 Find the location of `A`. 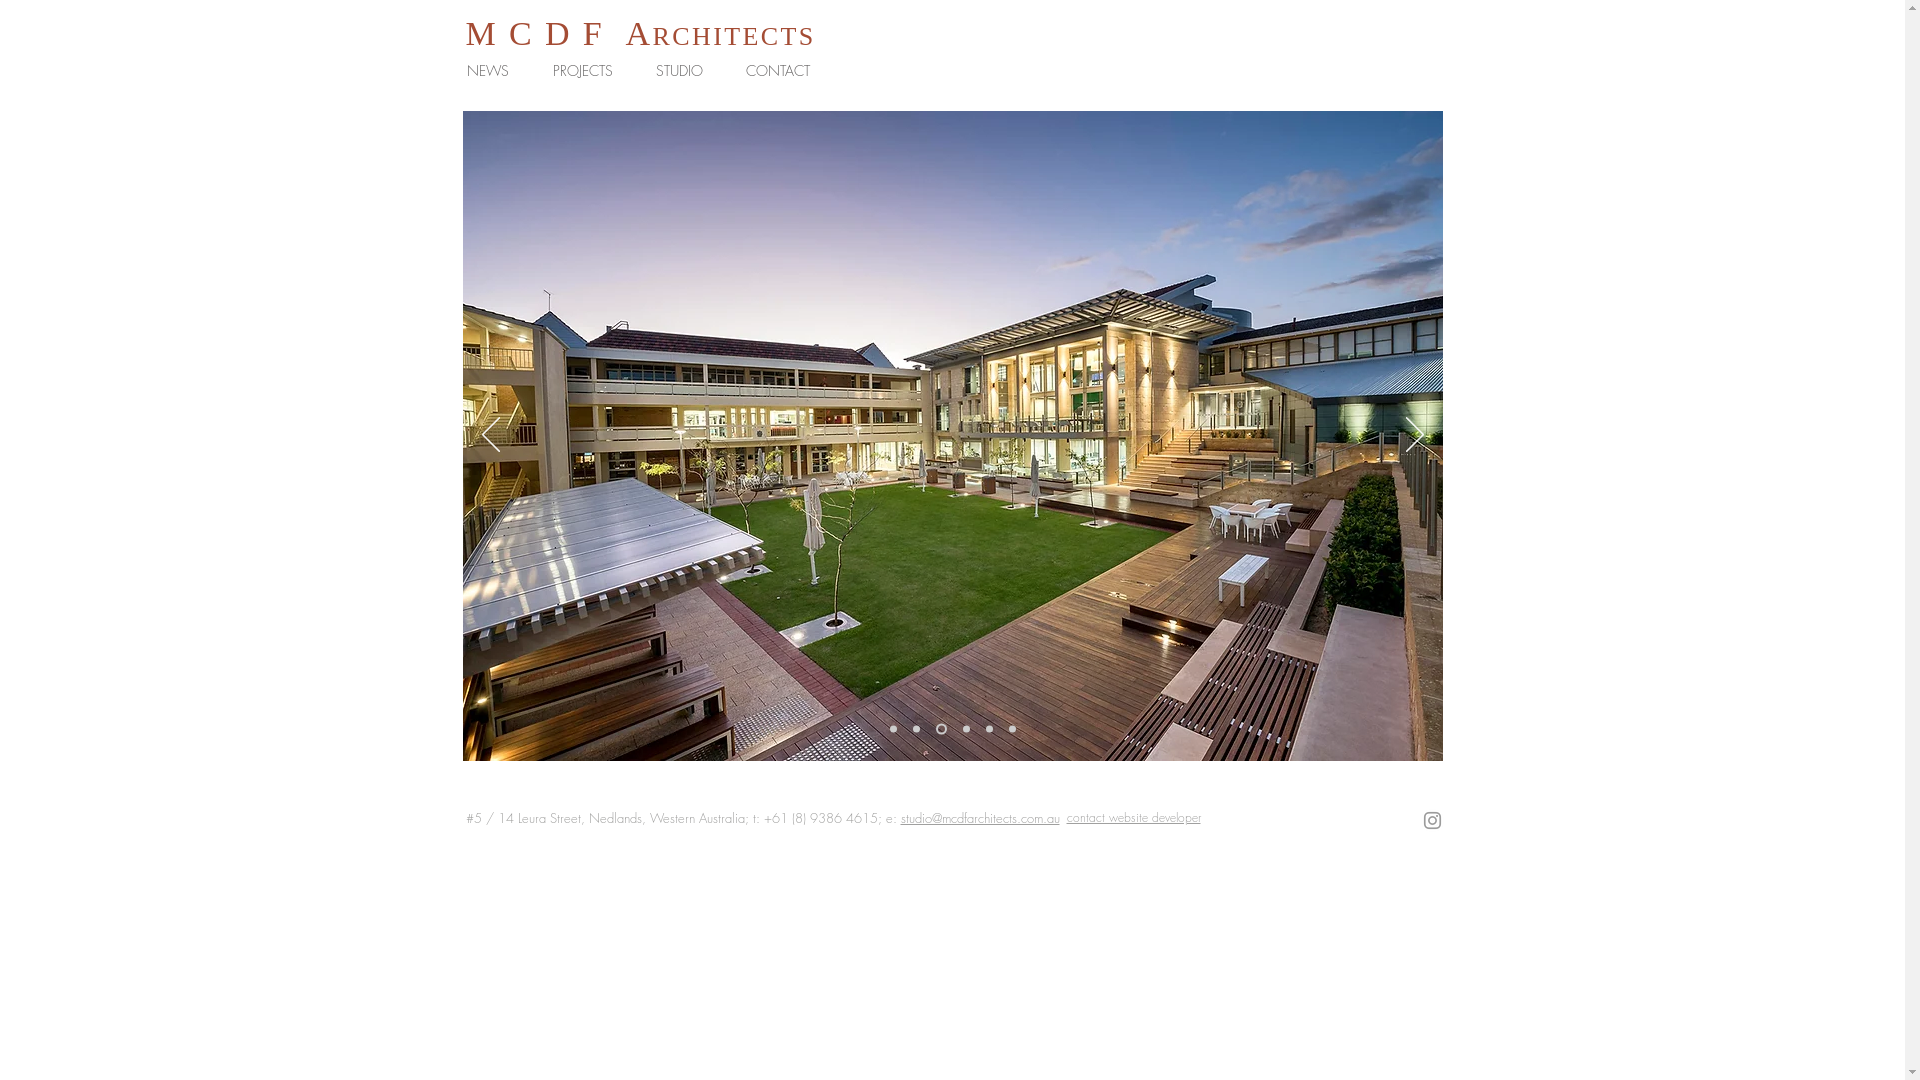

A is located at coordinates (640, 34).